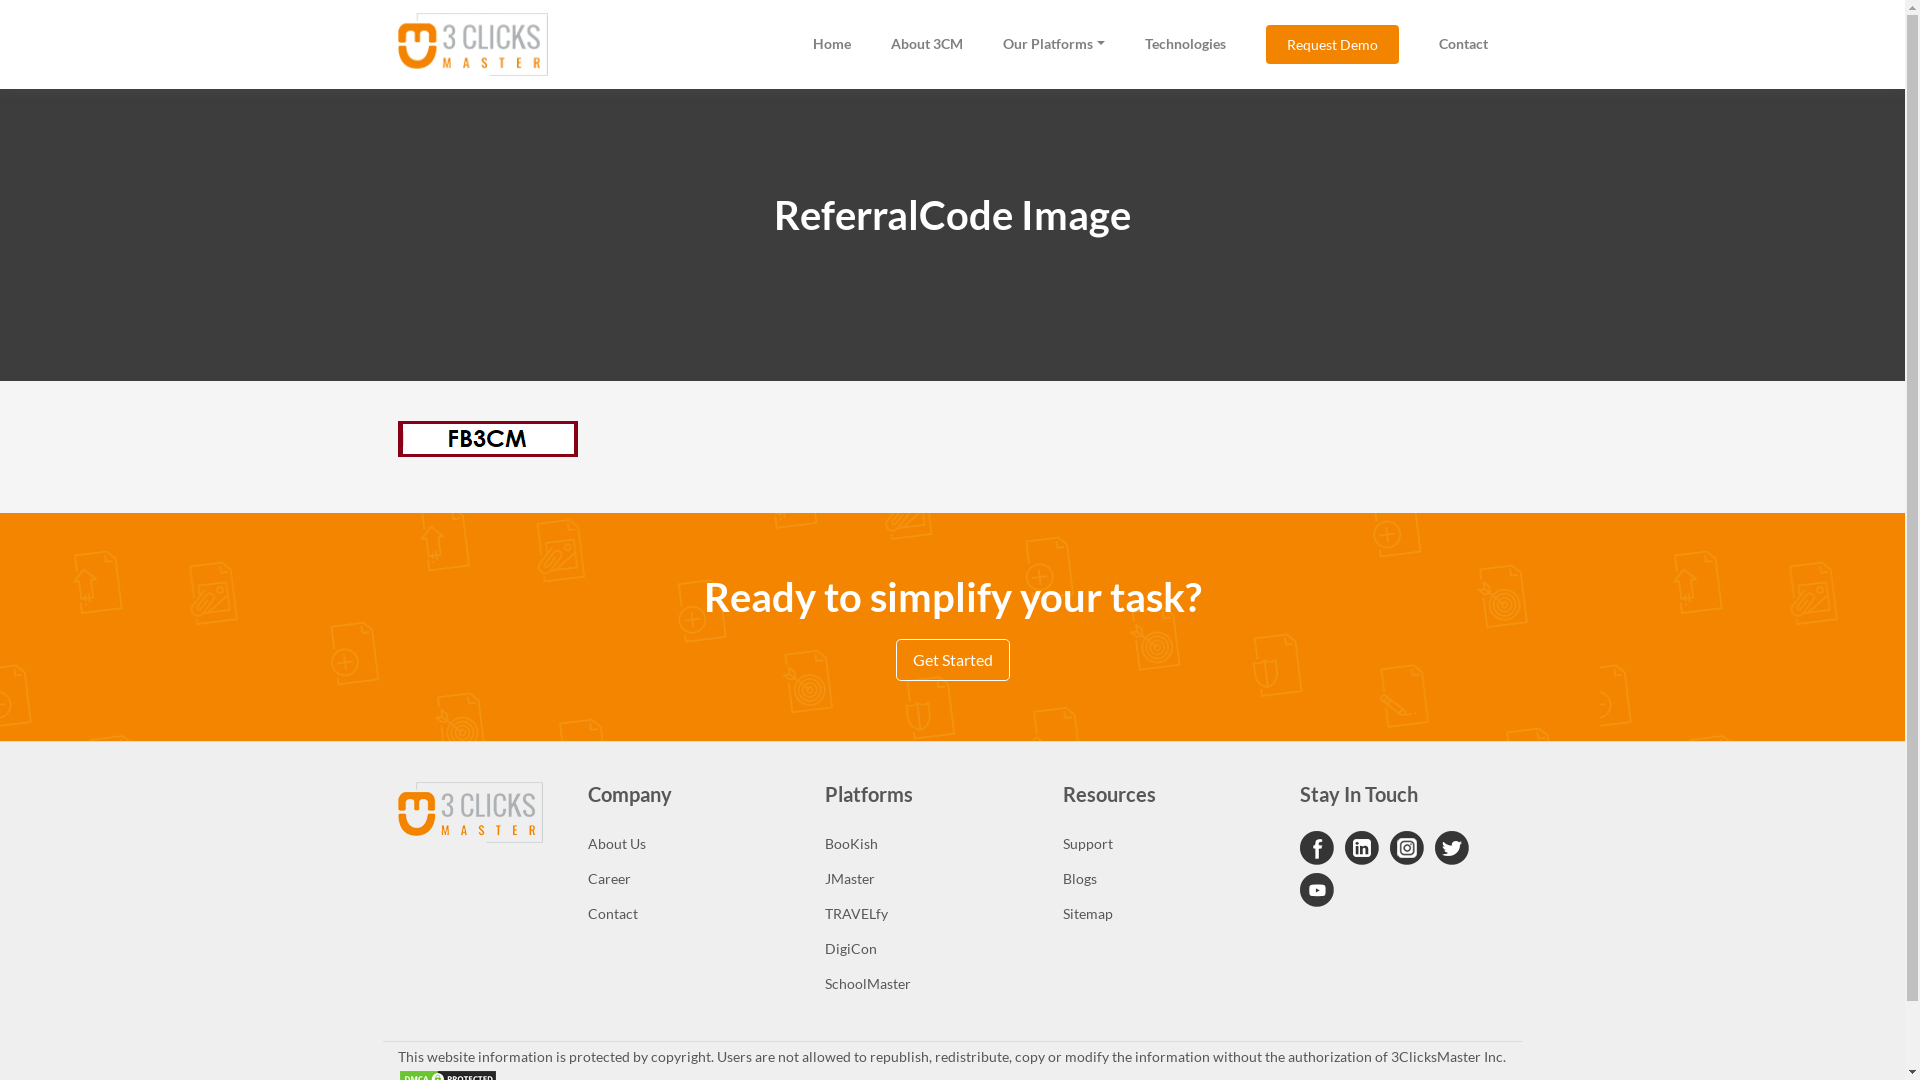 Image resolution: width=1920 pixels, height=1080 pixels. I want to click on Contact, so click(692, 914).